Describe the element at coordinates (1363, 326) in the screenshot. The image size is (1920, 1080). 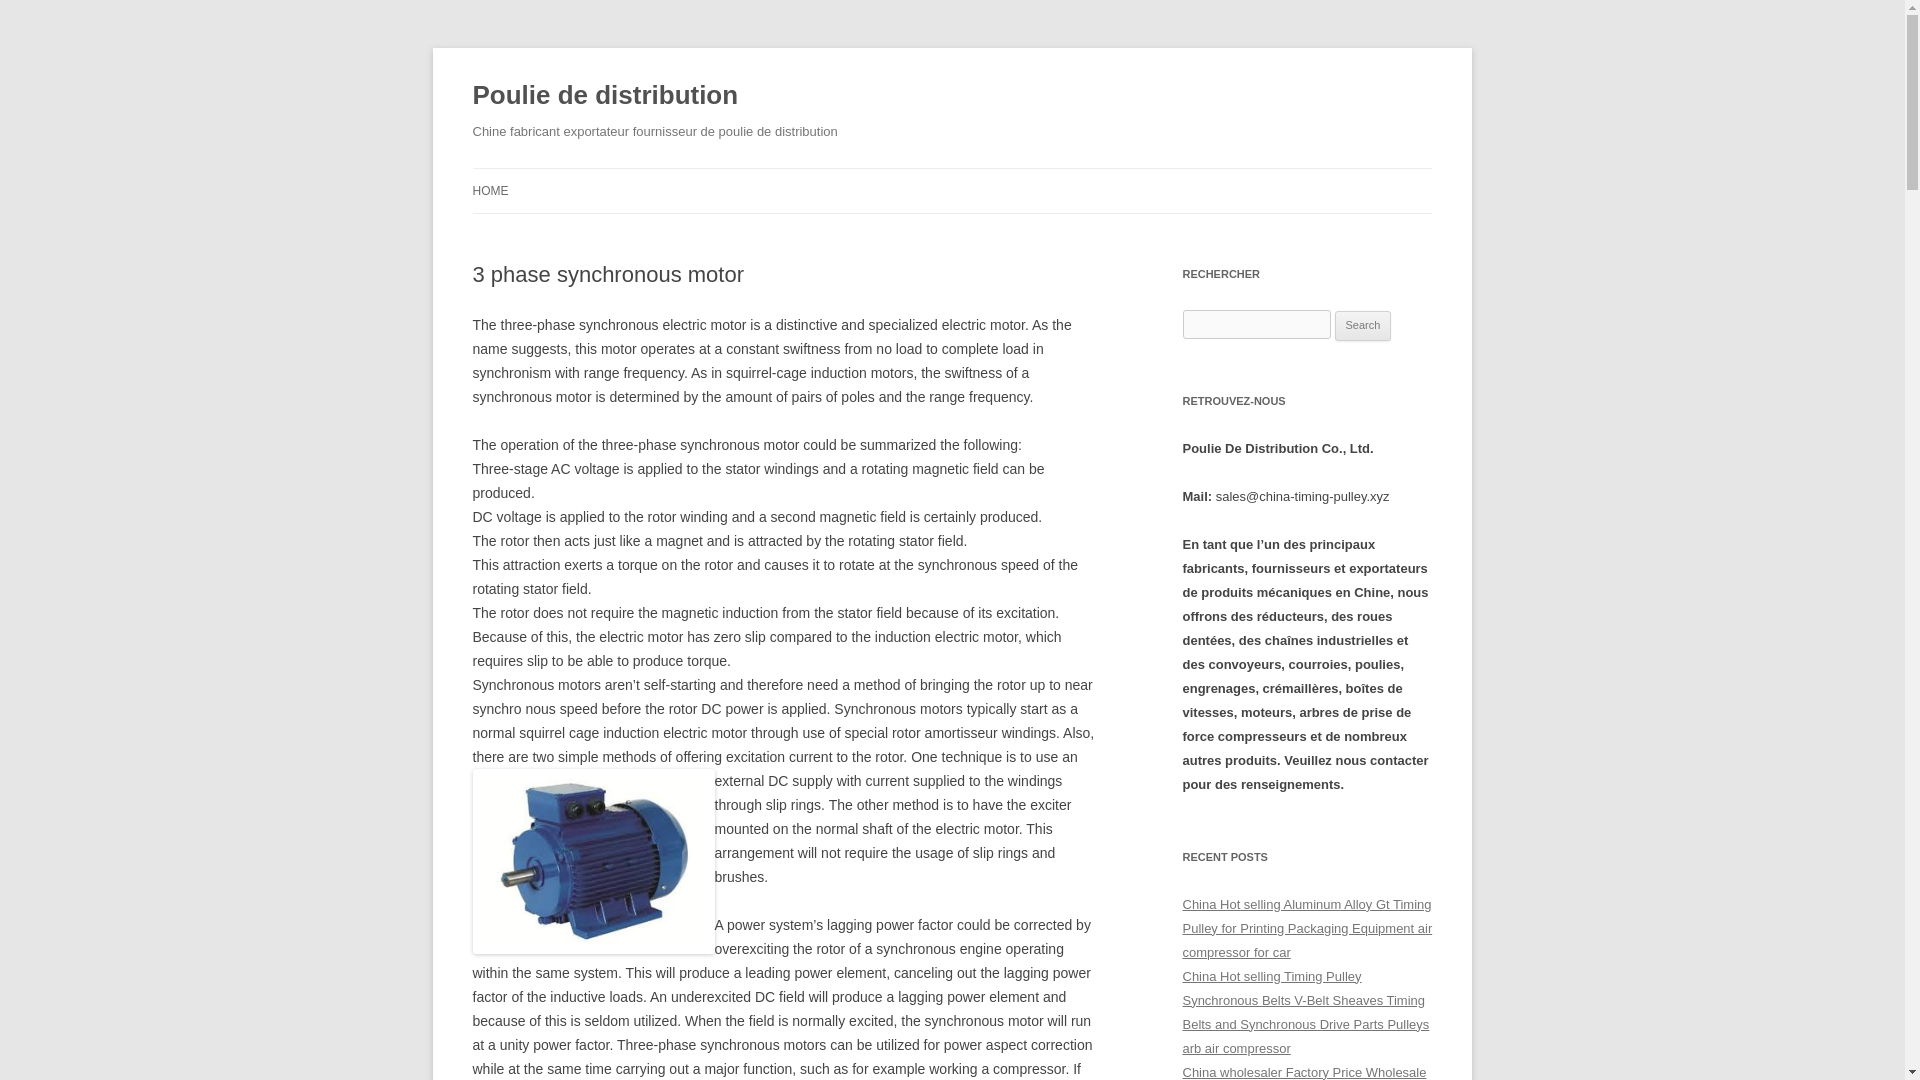
I see `Search` at that location.